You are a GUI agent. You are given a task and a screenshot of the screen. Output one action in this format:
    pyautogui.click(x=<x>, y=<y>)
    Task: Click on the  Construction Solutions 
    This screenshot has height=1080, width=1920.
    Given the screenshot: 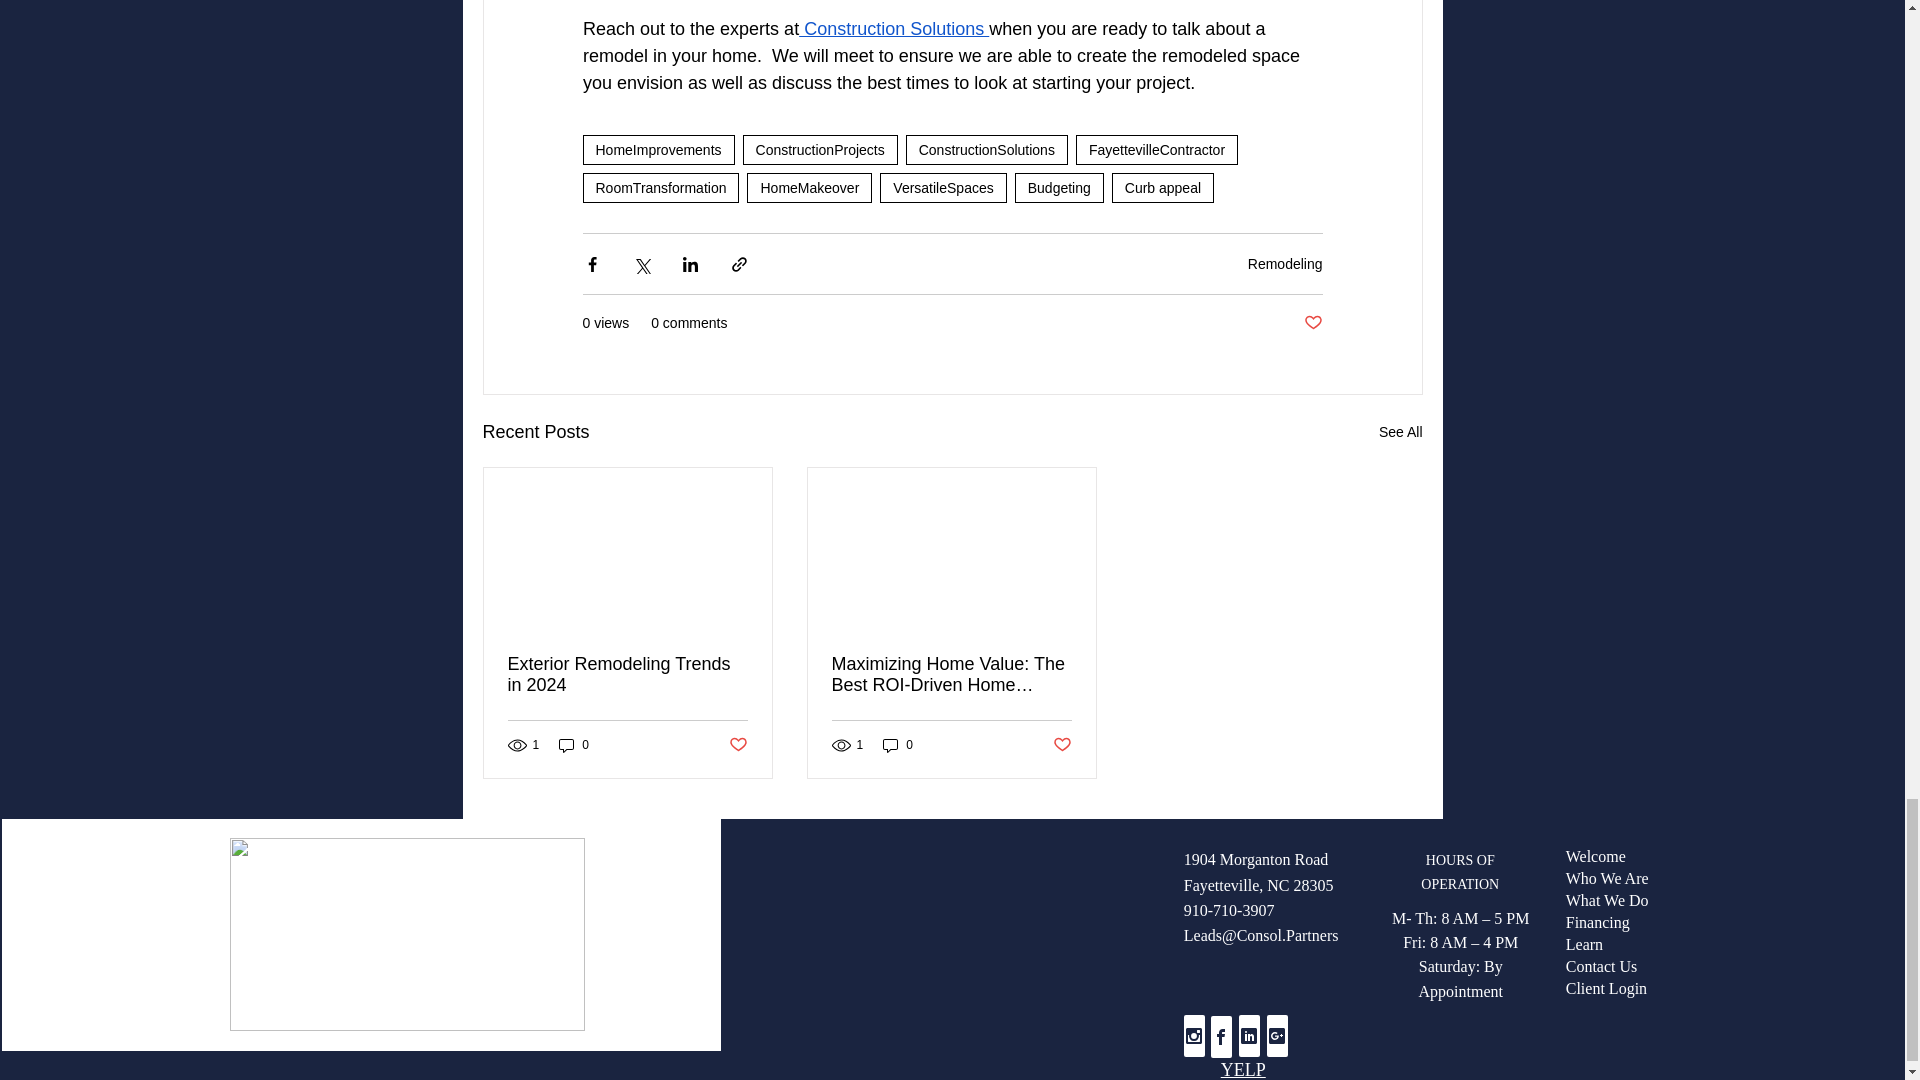 What is the action you would take?
    pyautogui.click(x=893, y=28)
    